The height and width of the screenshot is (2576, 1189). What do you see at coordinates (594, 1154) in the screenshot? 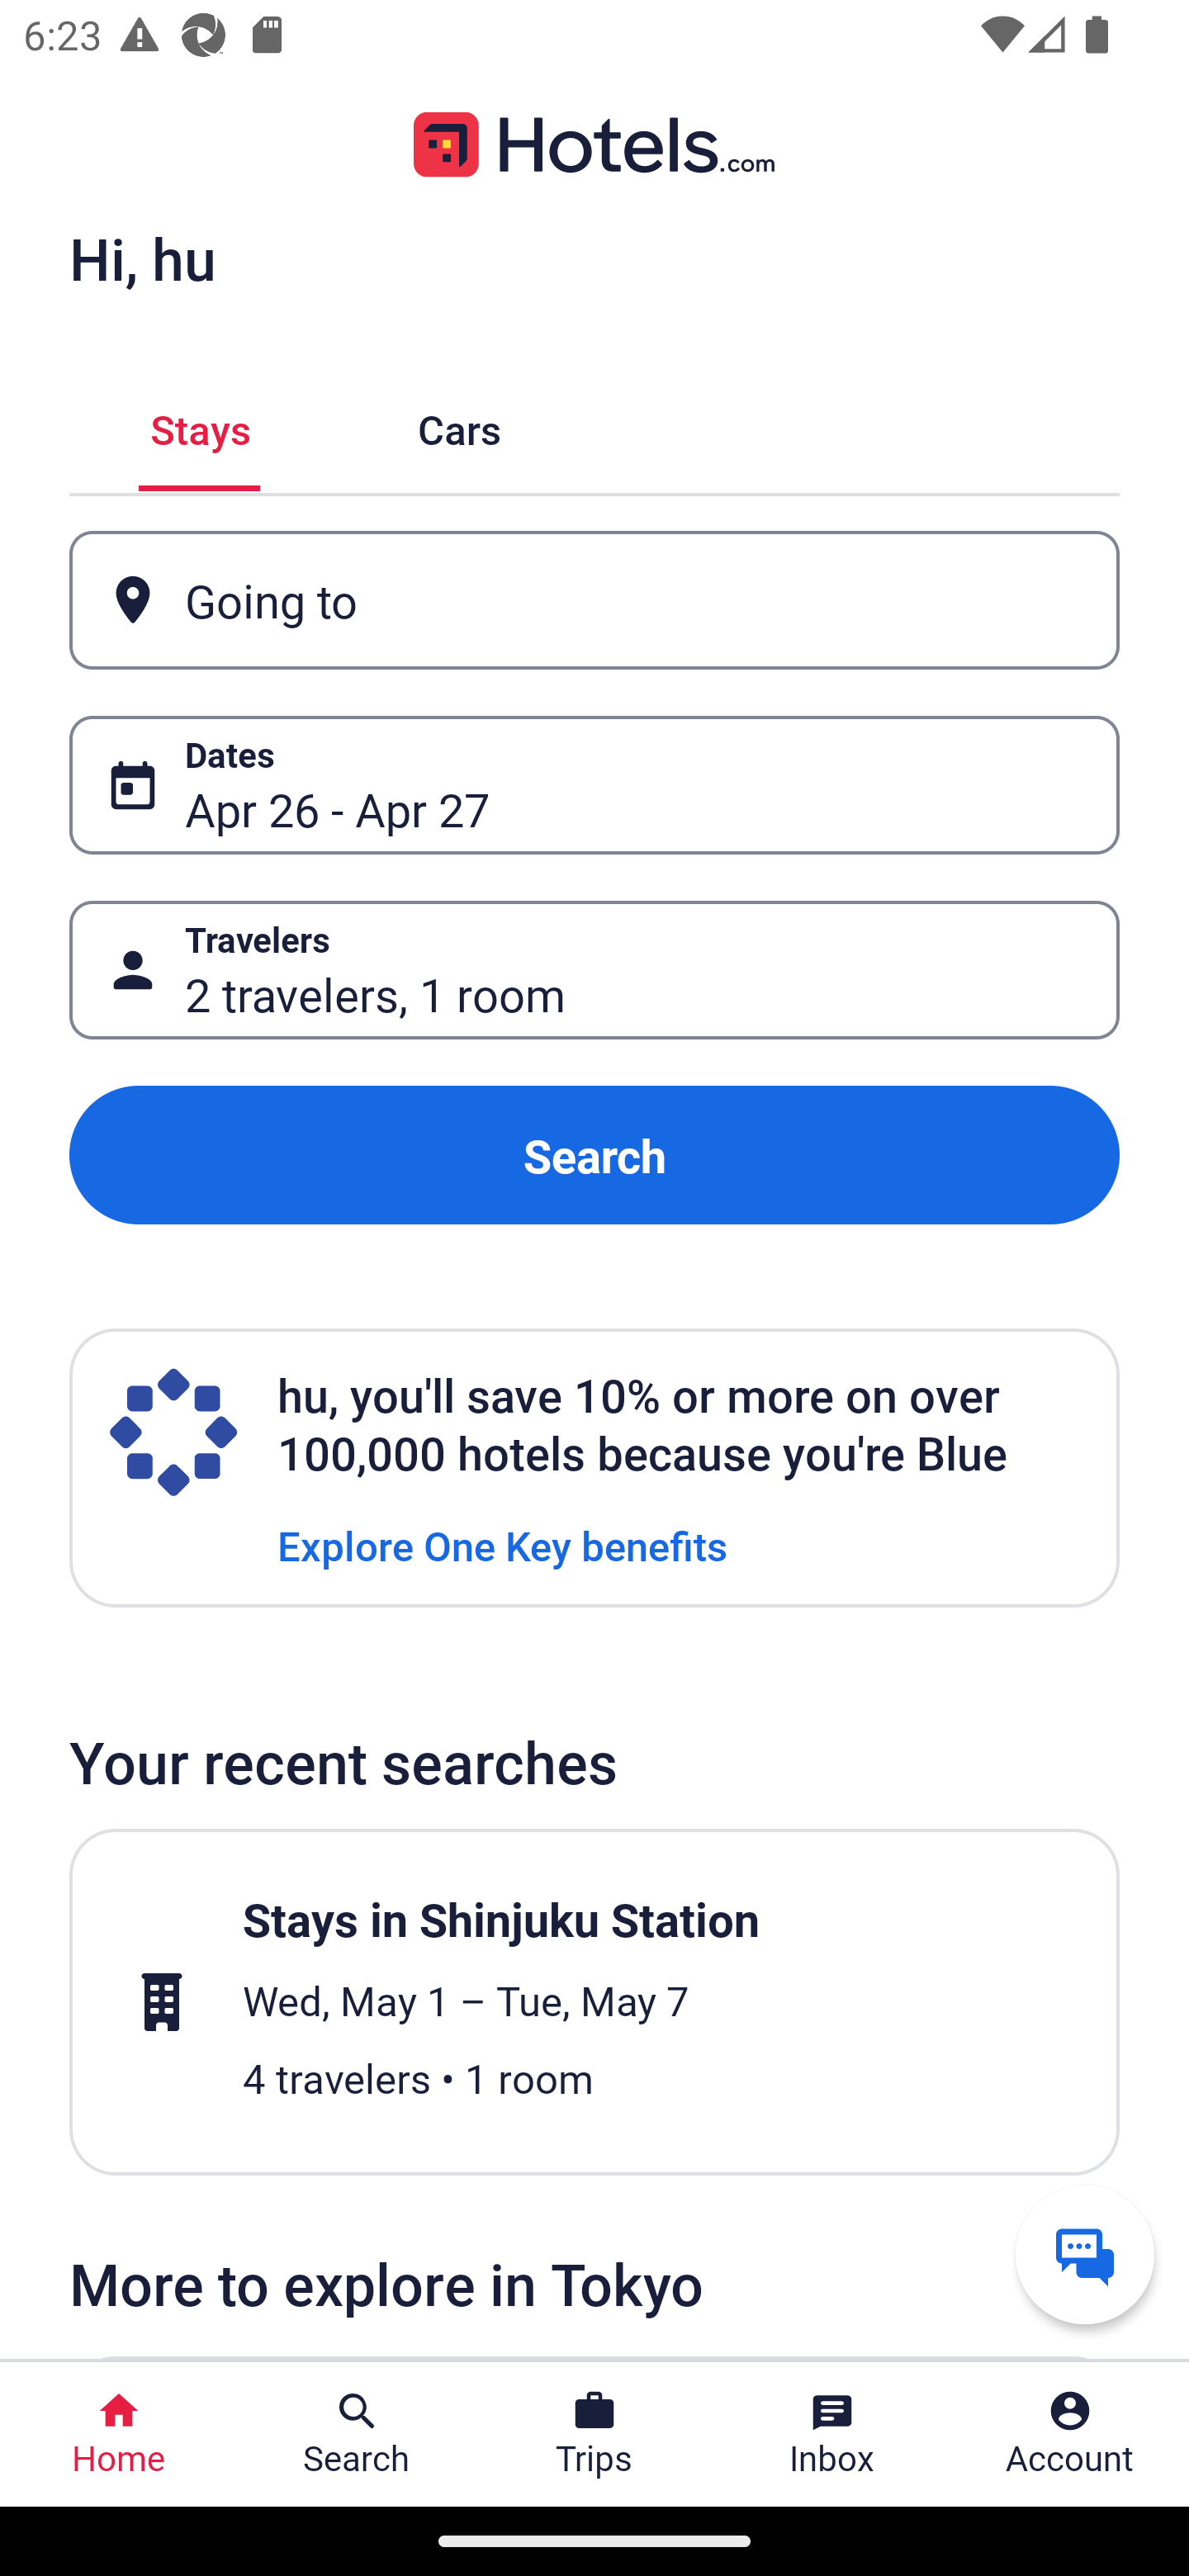
I see `Search` at bounding box center [594, 1154].